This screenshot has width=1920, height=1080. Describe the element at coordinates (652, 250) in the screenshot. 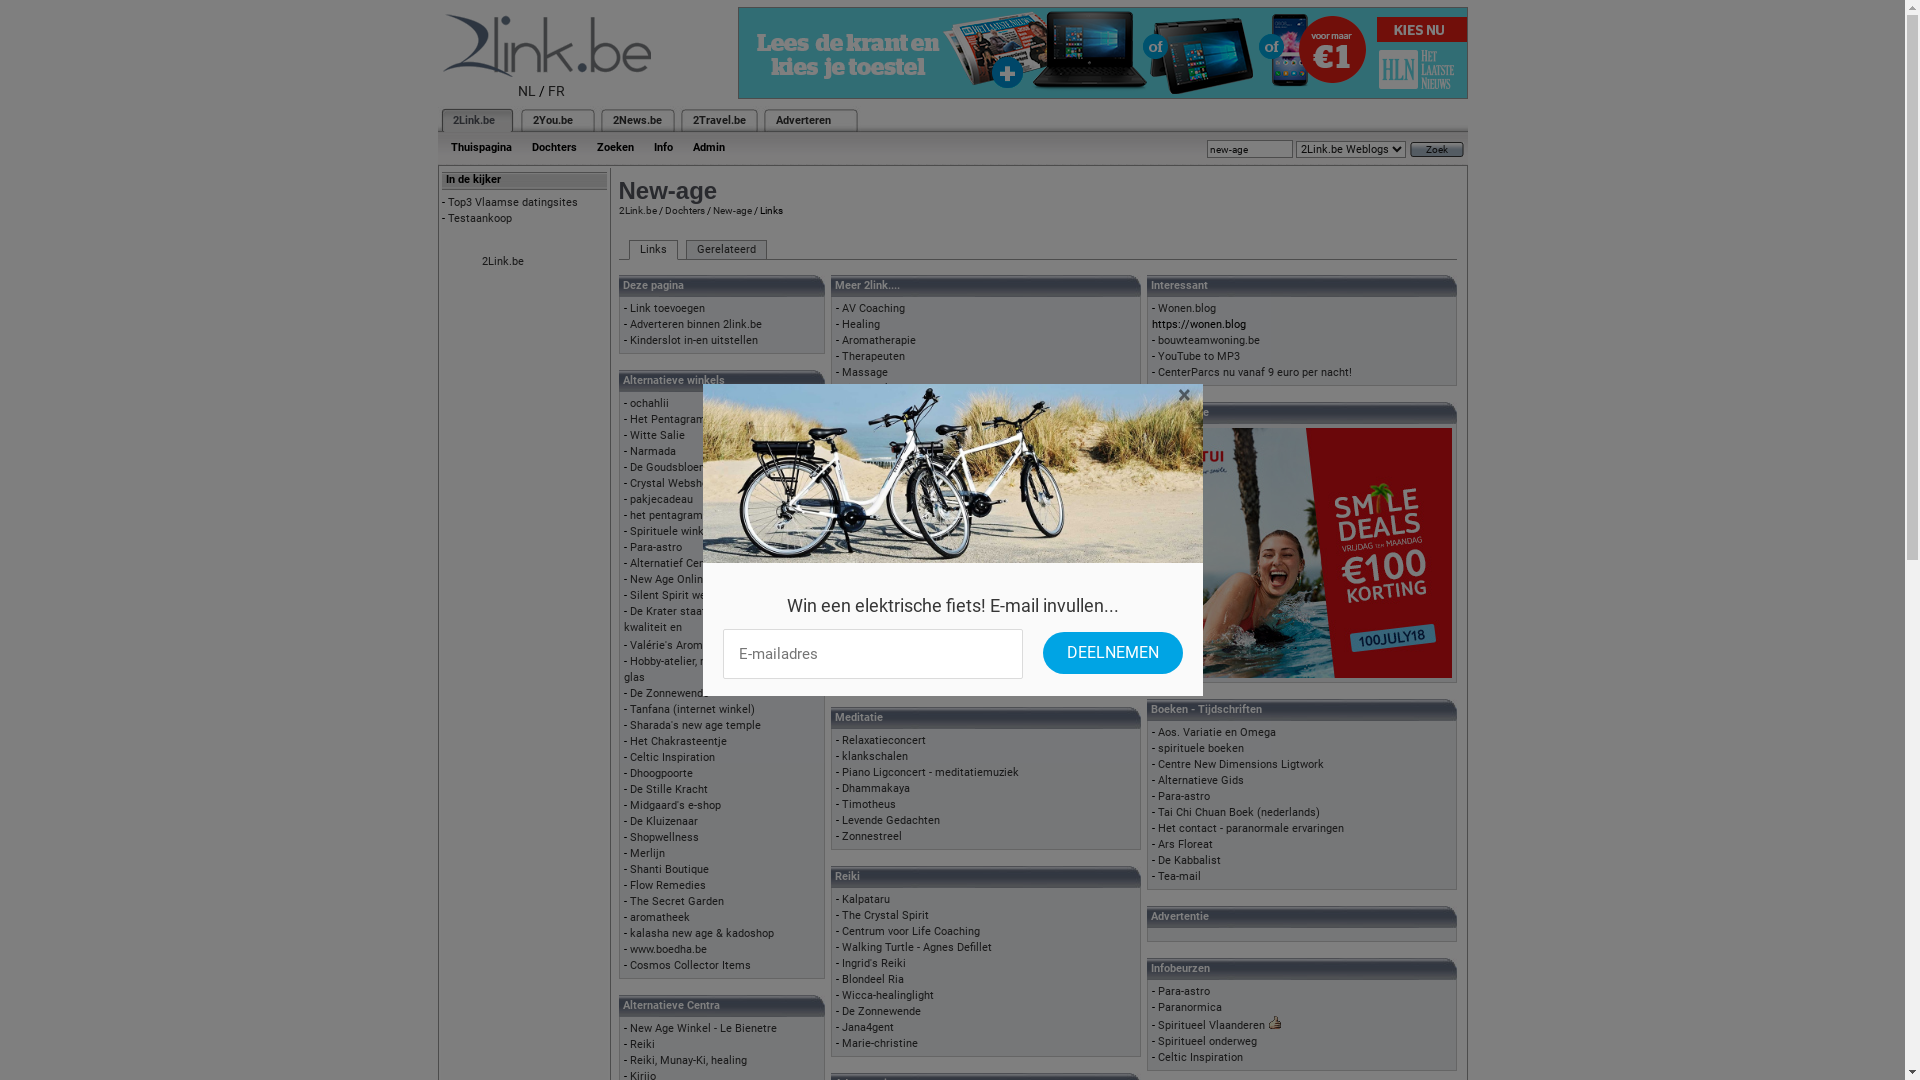

I see `Links` at that location.